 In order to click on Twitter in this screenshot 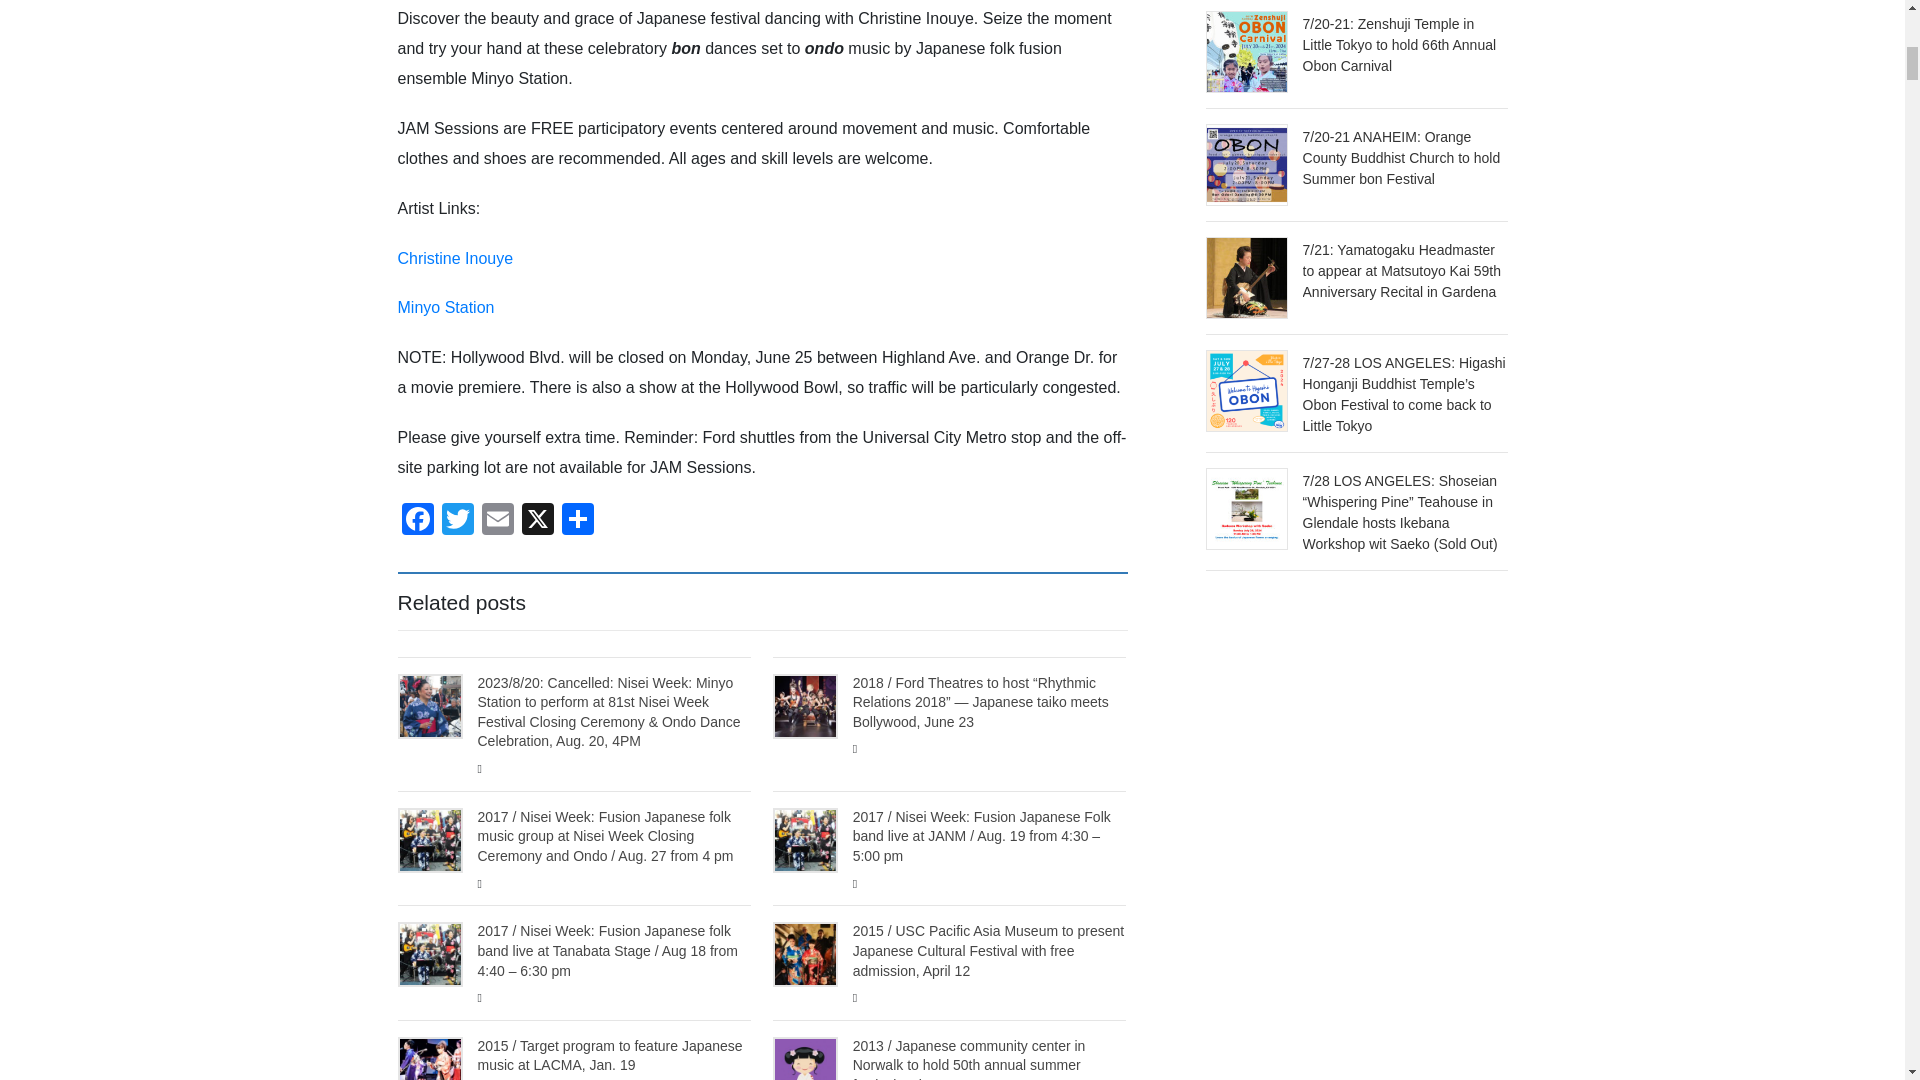, I will do `click(458, 522)`.